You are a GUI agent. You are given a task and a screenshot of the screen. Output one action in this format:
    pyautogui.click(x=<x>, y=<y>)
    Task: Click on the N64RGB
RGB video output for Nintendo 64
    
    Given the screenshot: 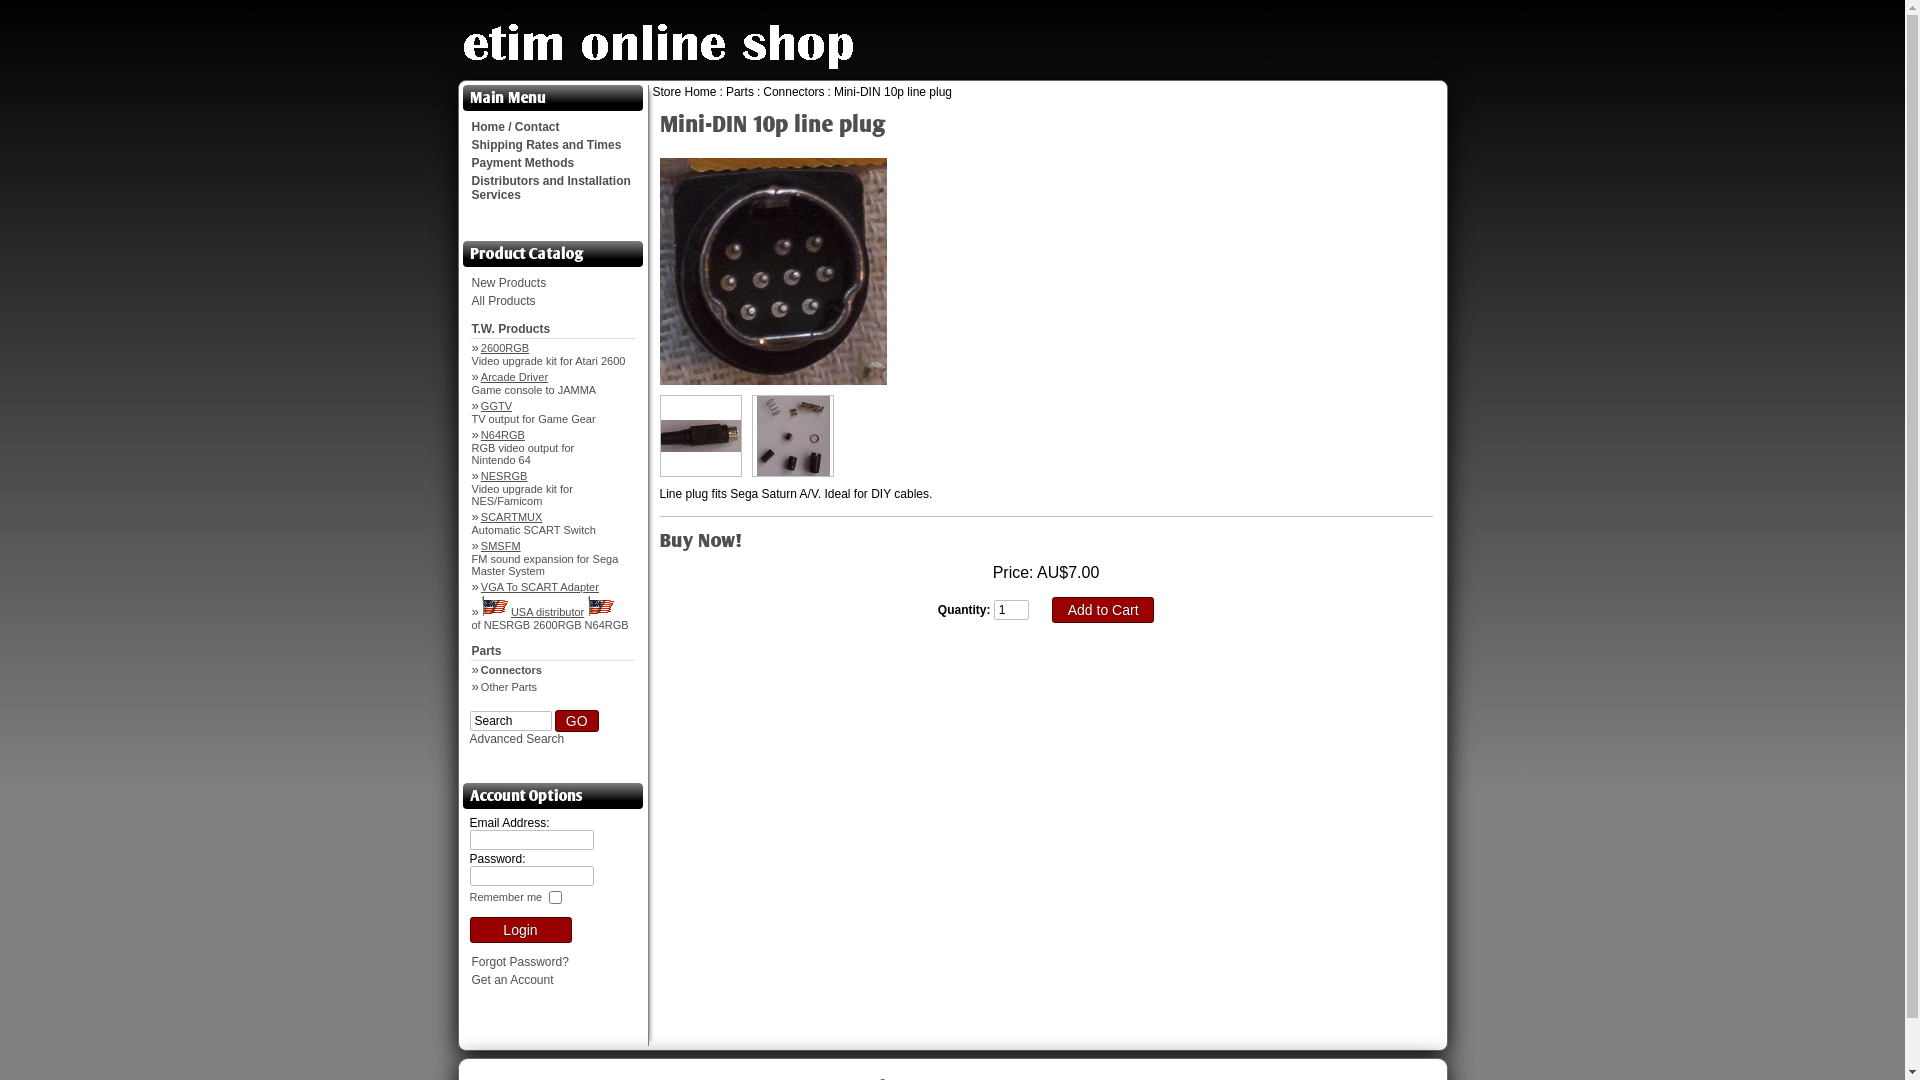 What is the action you would take?
    pyautogui.click(x=553, y=446)
    